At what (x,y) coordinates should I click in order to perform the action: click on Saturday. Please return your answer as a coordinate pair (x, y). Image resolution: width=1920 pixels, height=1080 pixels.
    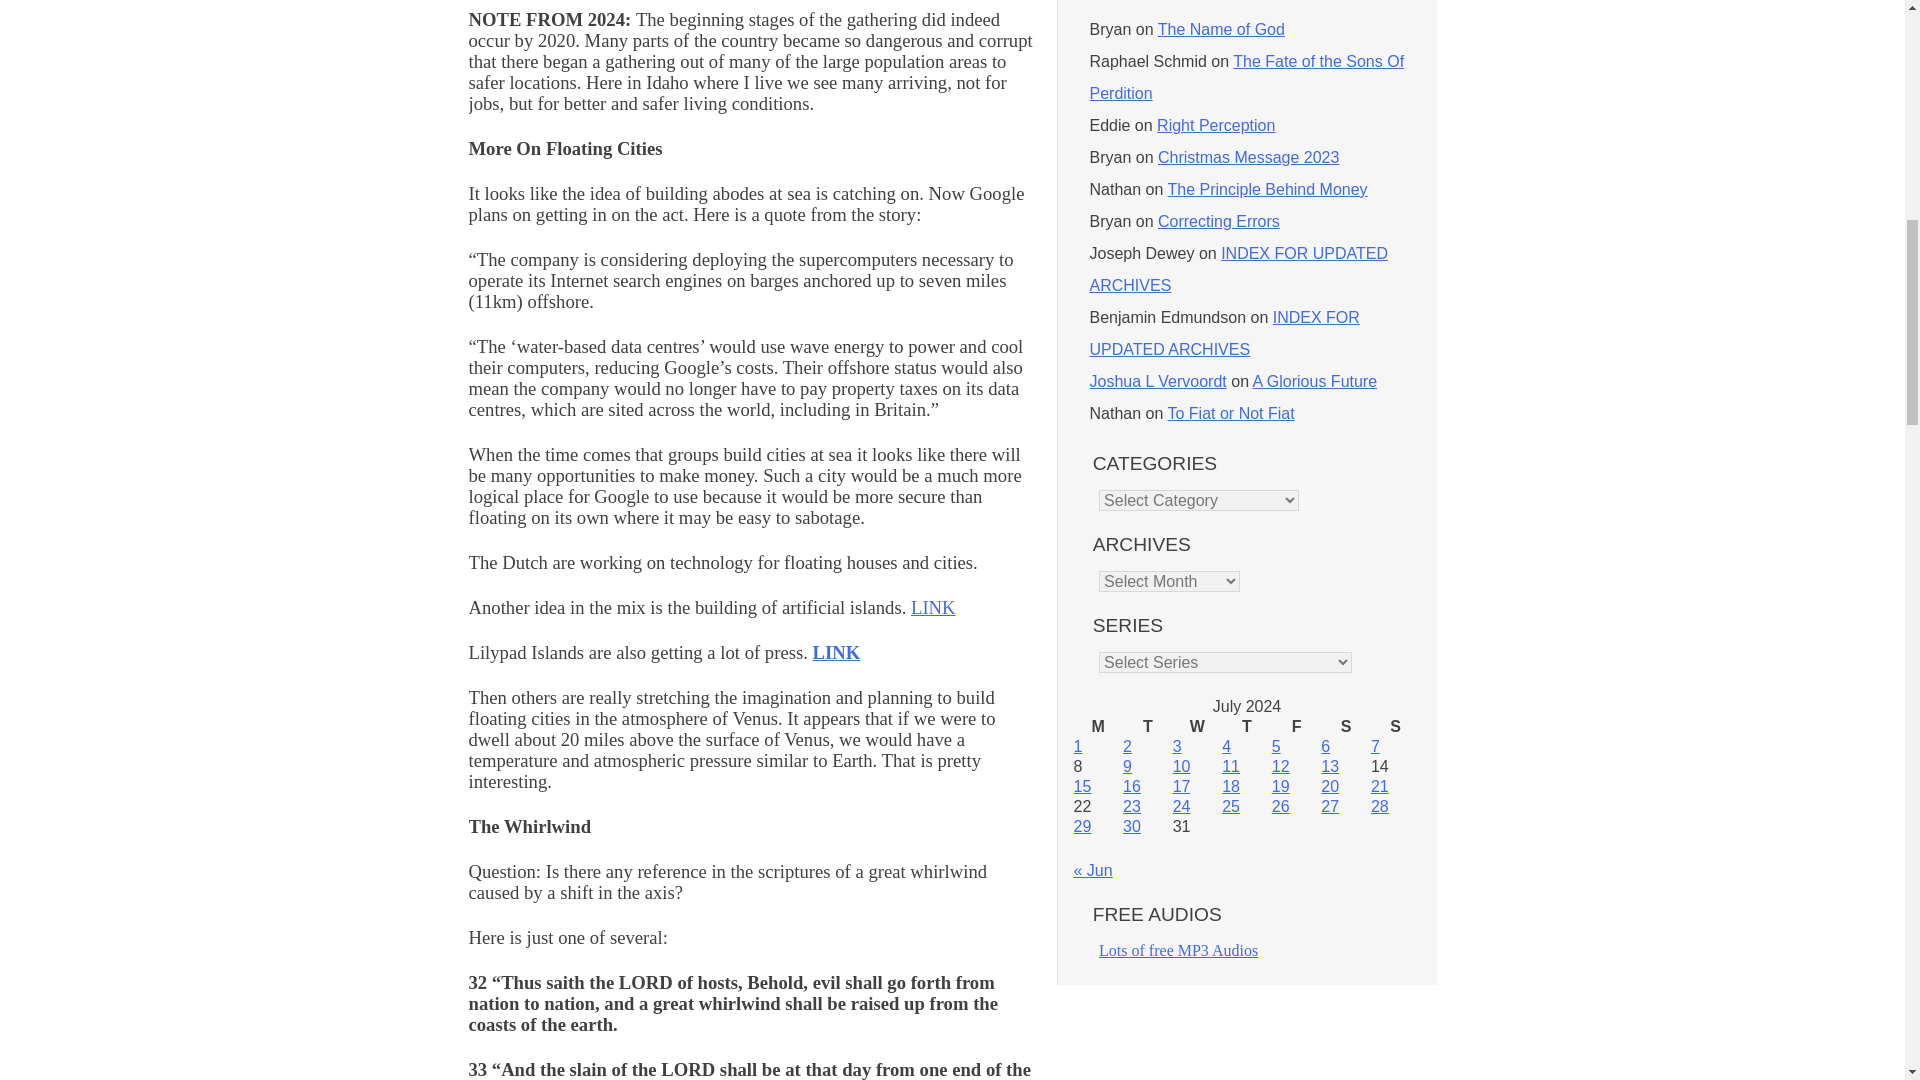
    Looking at the image, I should click on (1345, 726).